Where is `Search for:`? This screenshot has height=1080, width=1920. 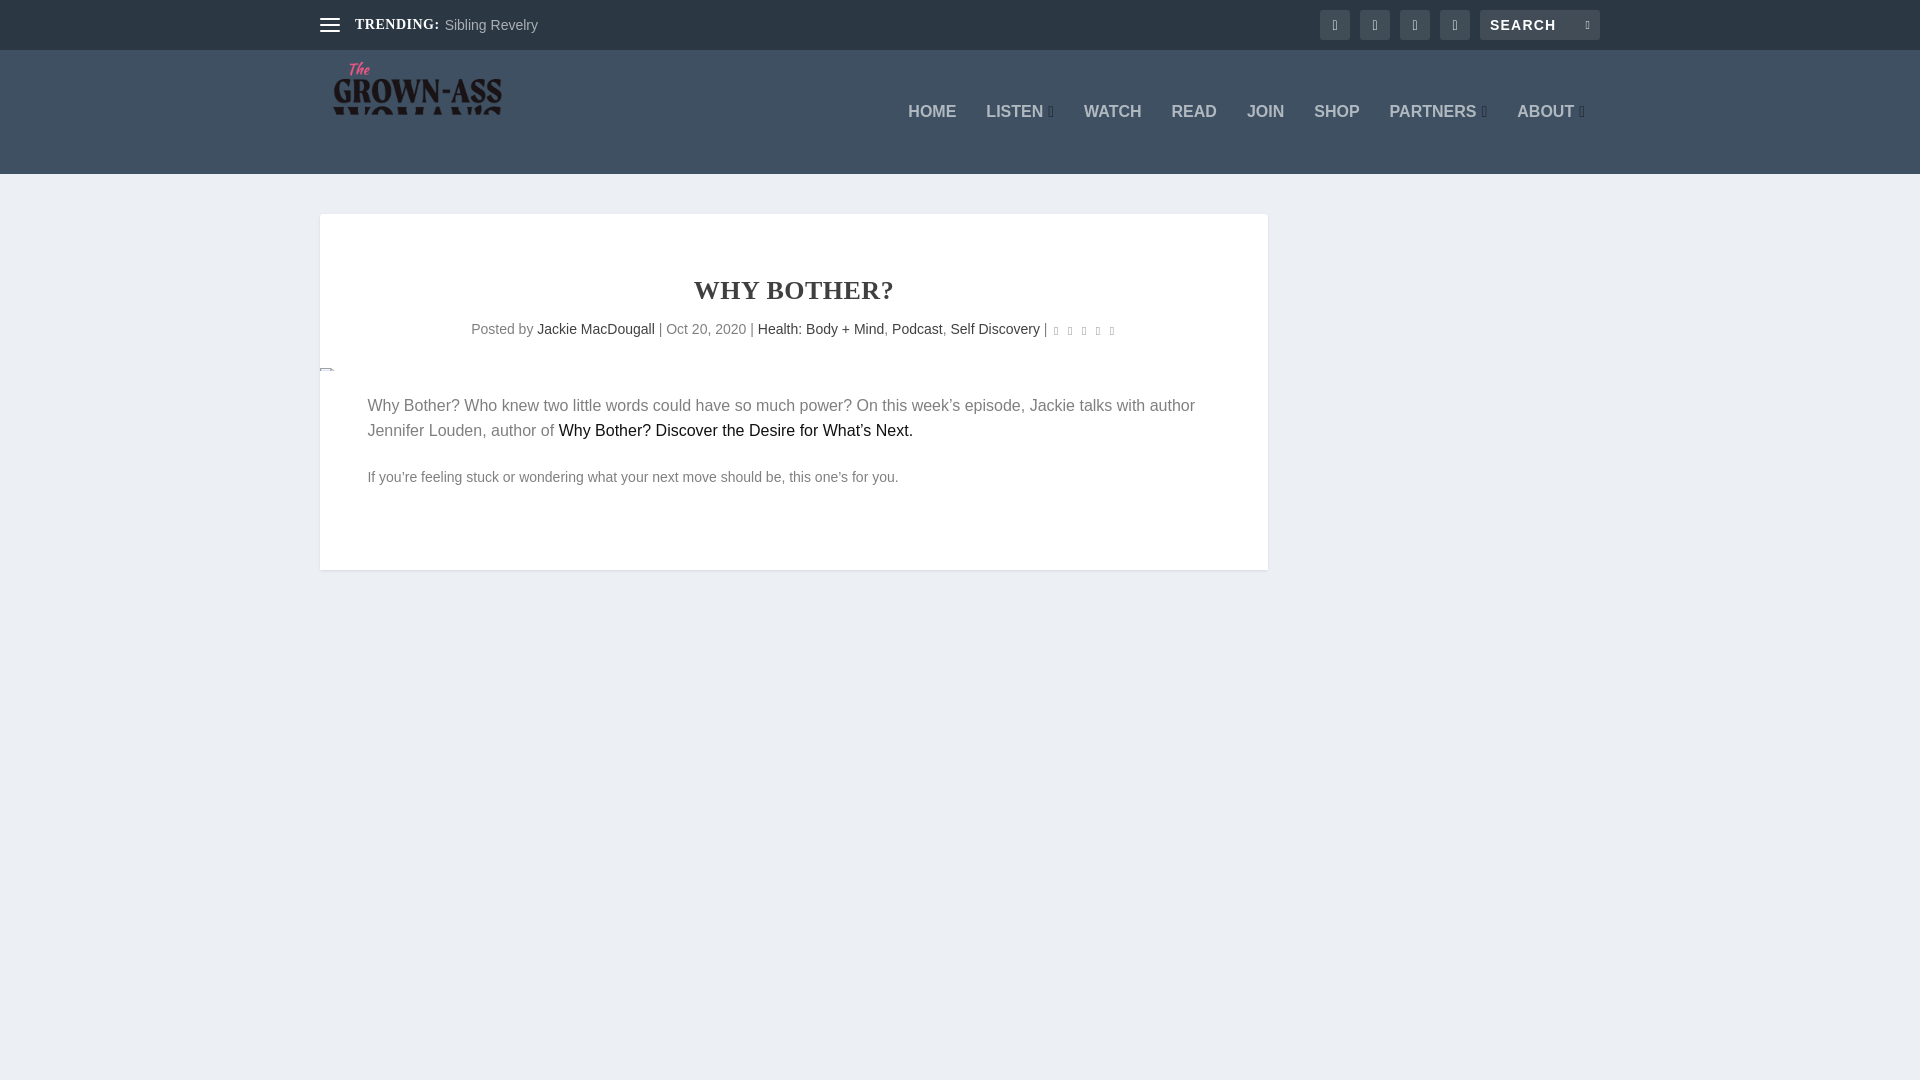
Search for: is located at coordinates (1540, 24).